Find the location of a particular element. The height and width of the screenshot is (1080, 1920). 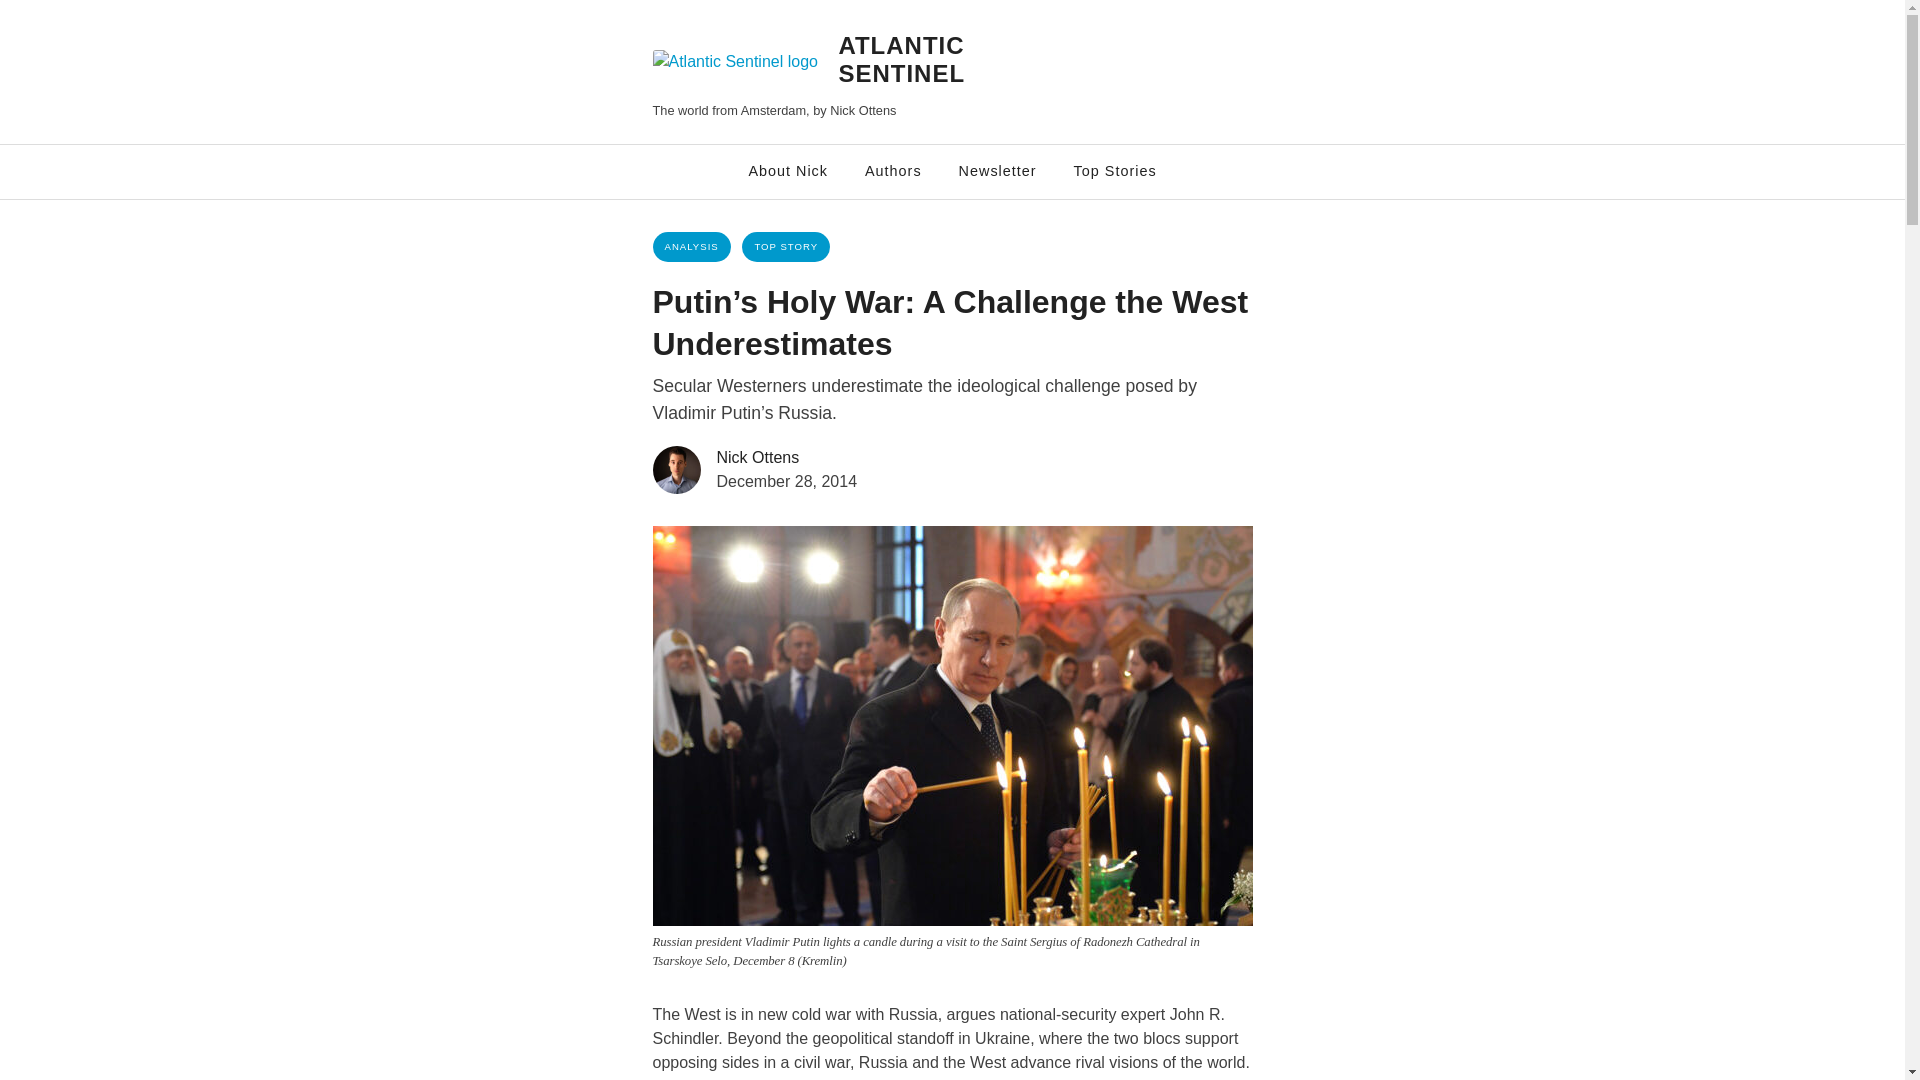

Nick Ottens is located at coordinates (757, 457).